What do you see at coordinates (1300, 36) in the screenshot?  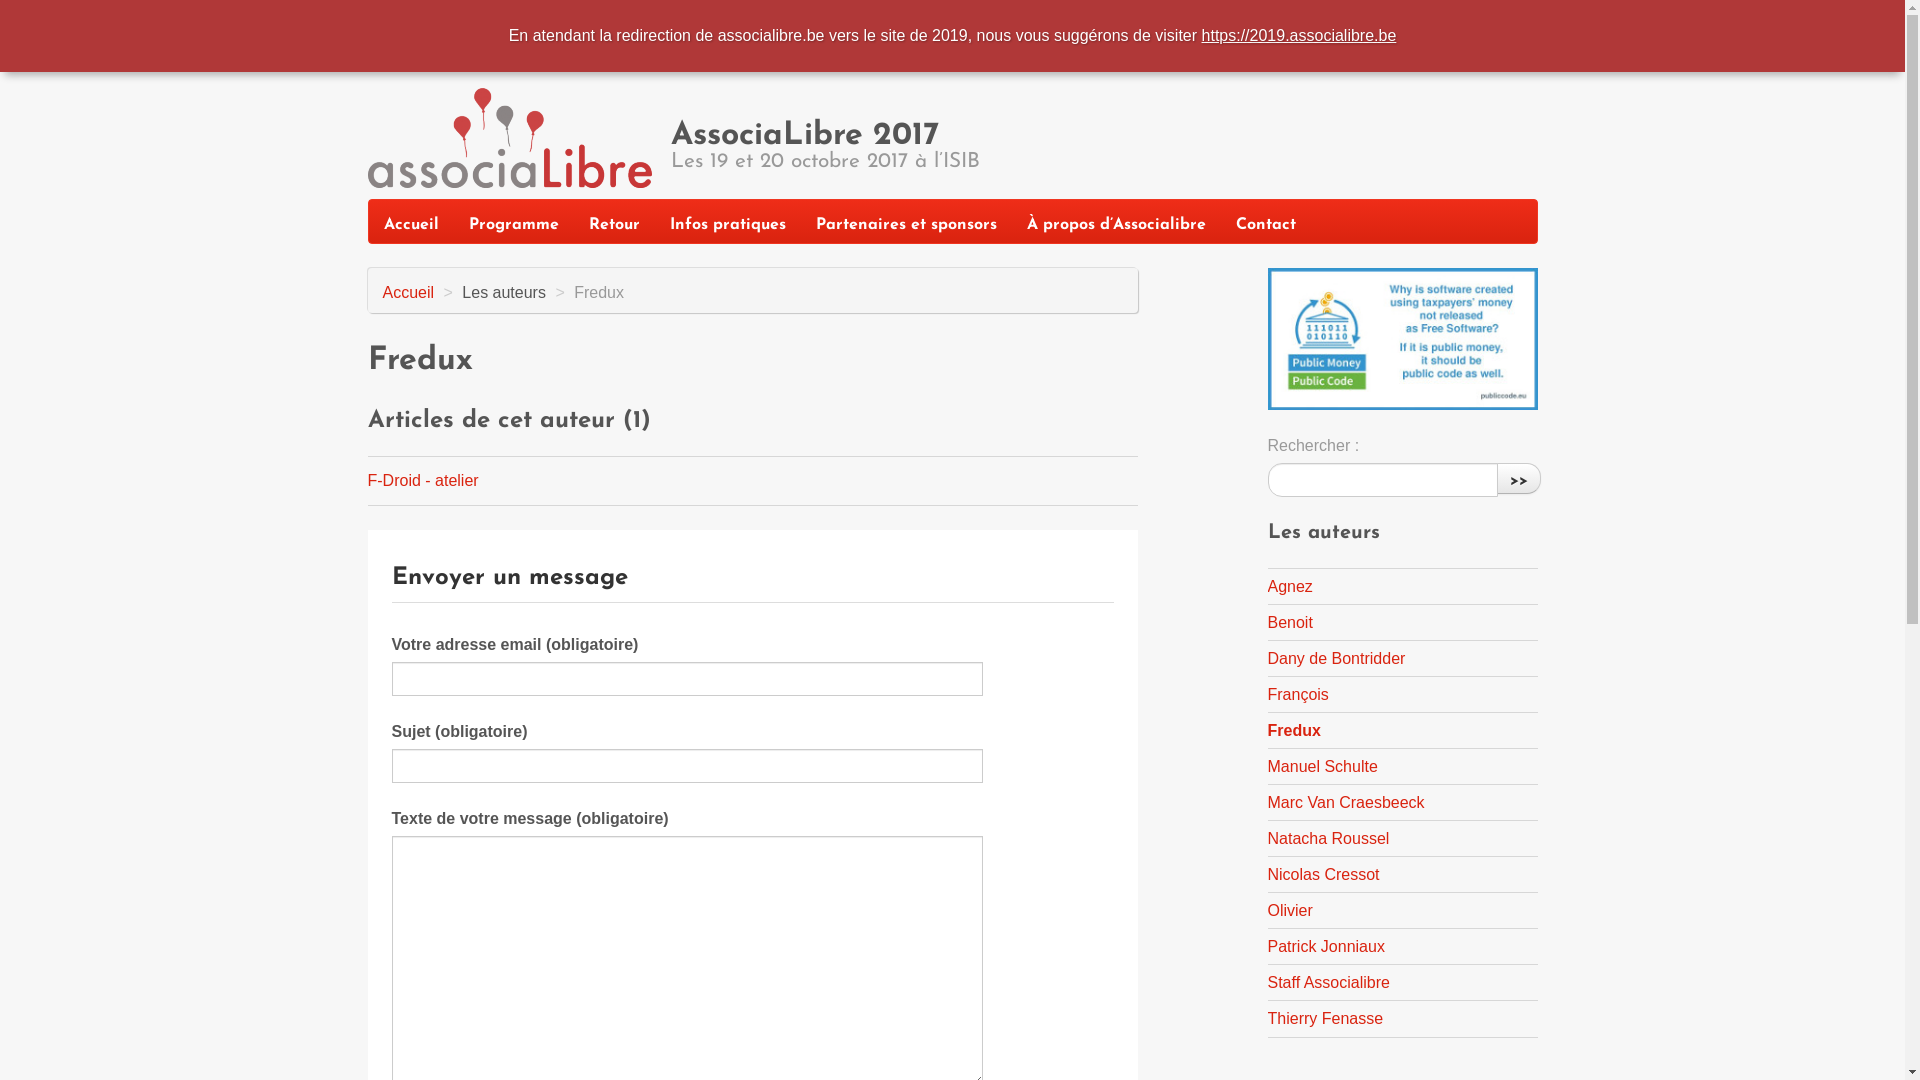 I see `https://2019.associalibre.be` at bounding box center [1300, 36].